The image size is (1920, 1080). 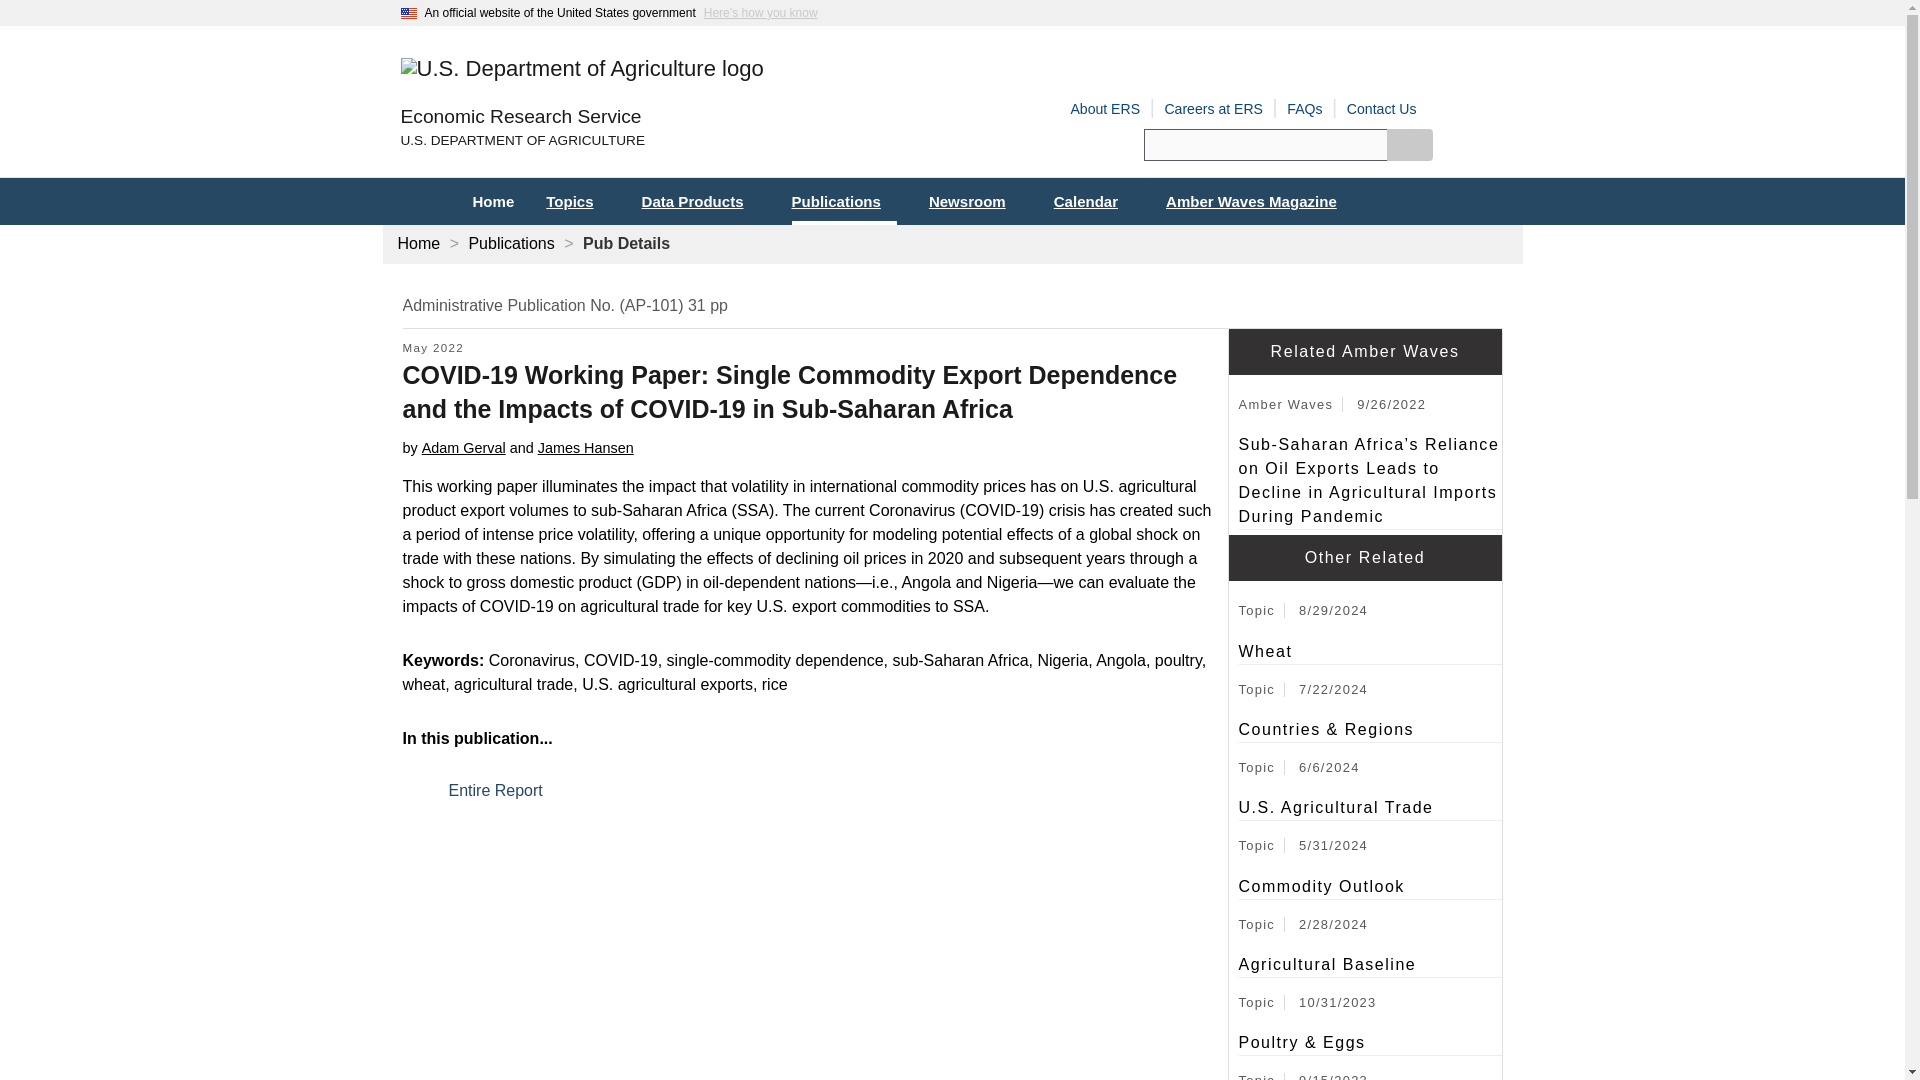 What do you see at coordinates (1370, 652) in the screenshot?
I see `Wheat` at bounding box center [1370, 652].